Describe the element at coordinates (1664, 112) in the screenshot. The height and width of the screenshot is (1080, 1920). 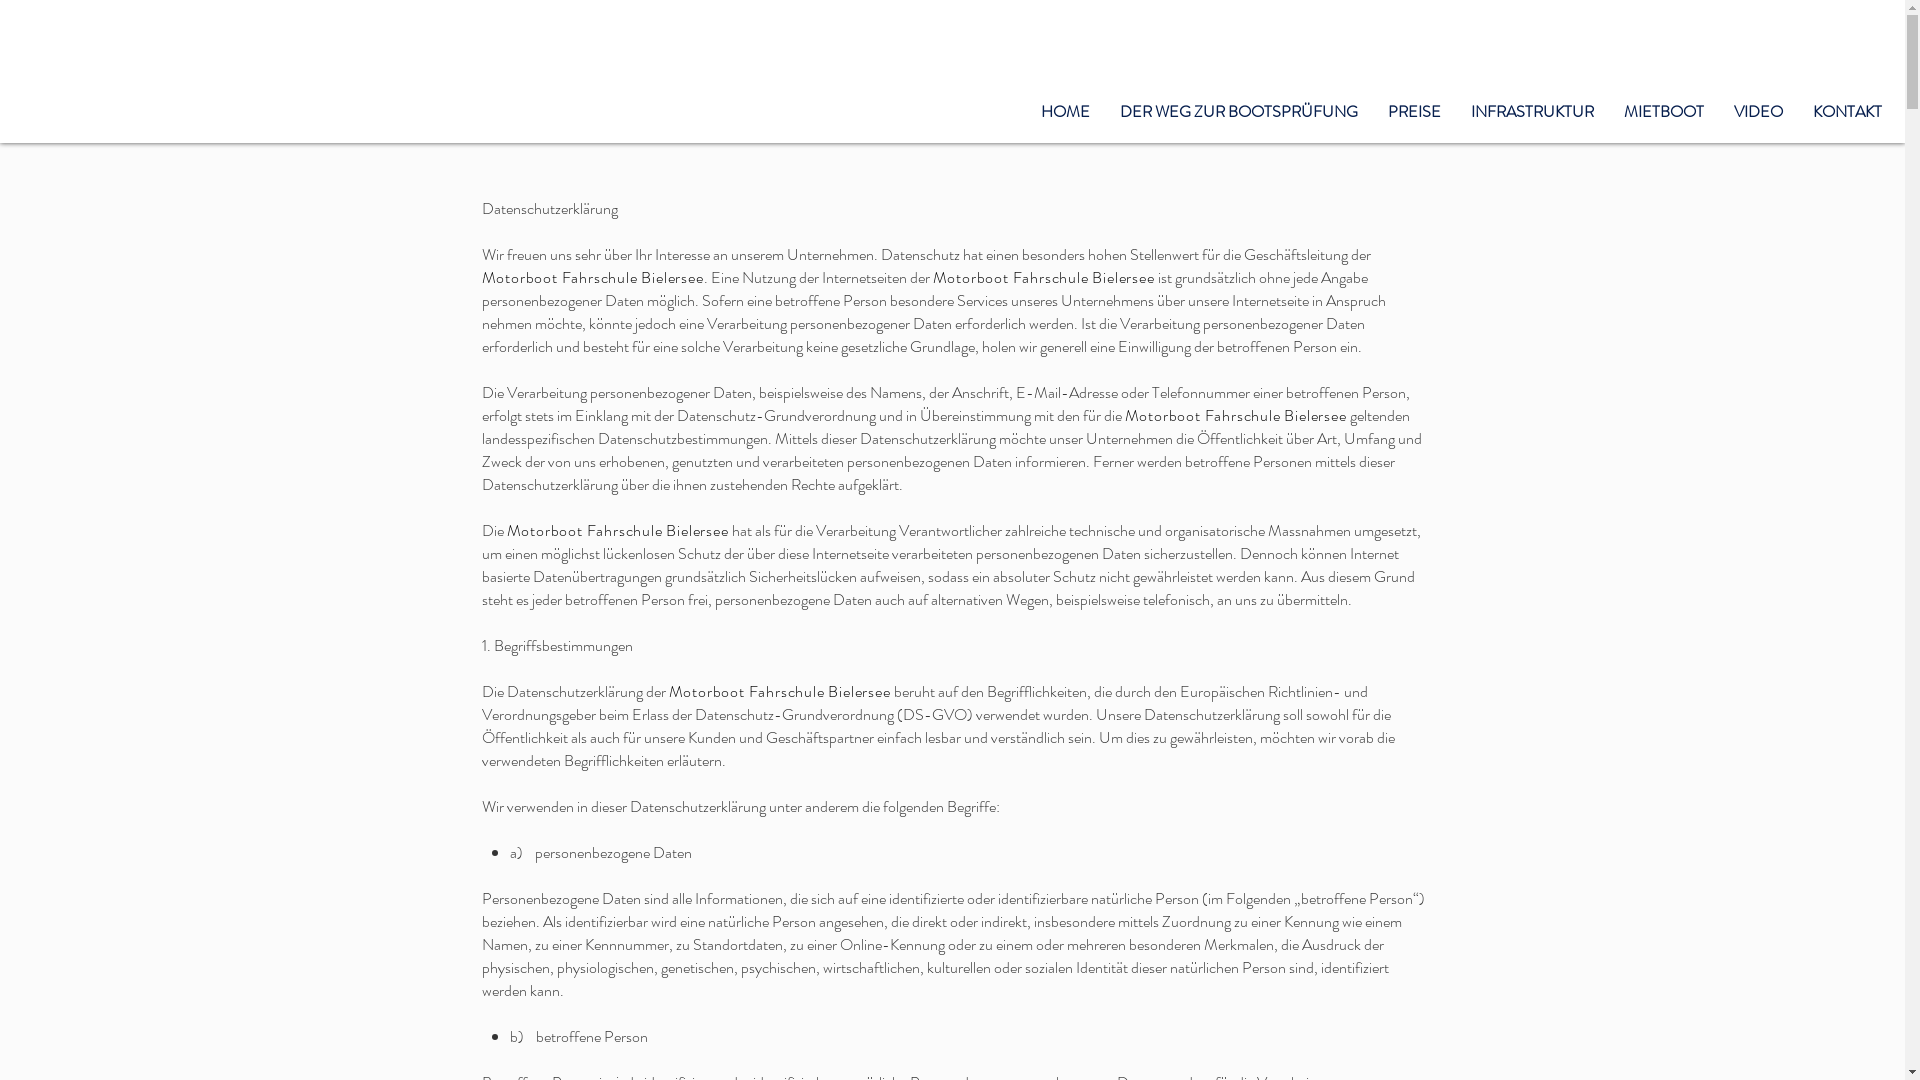
I see `MIETBOOT` at that location.